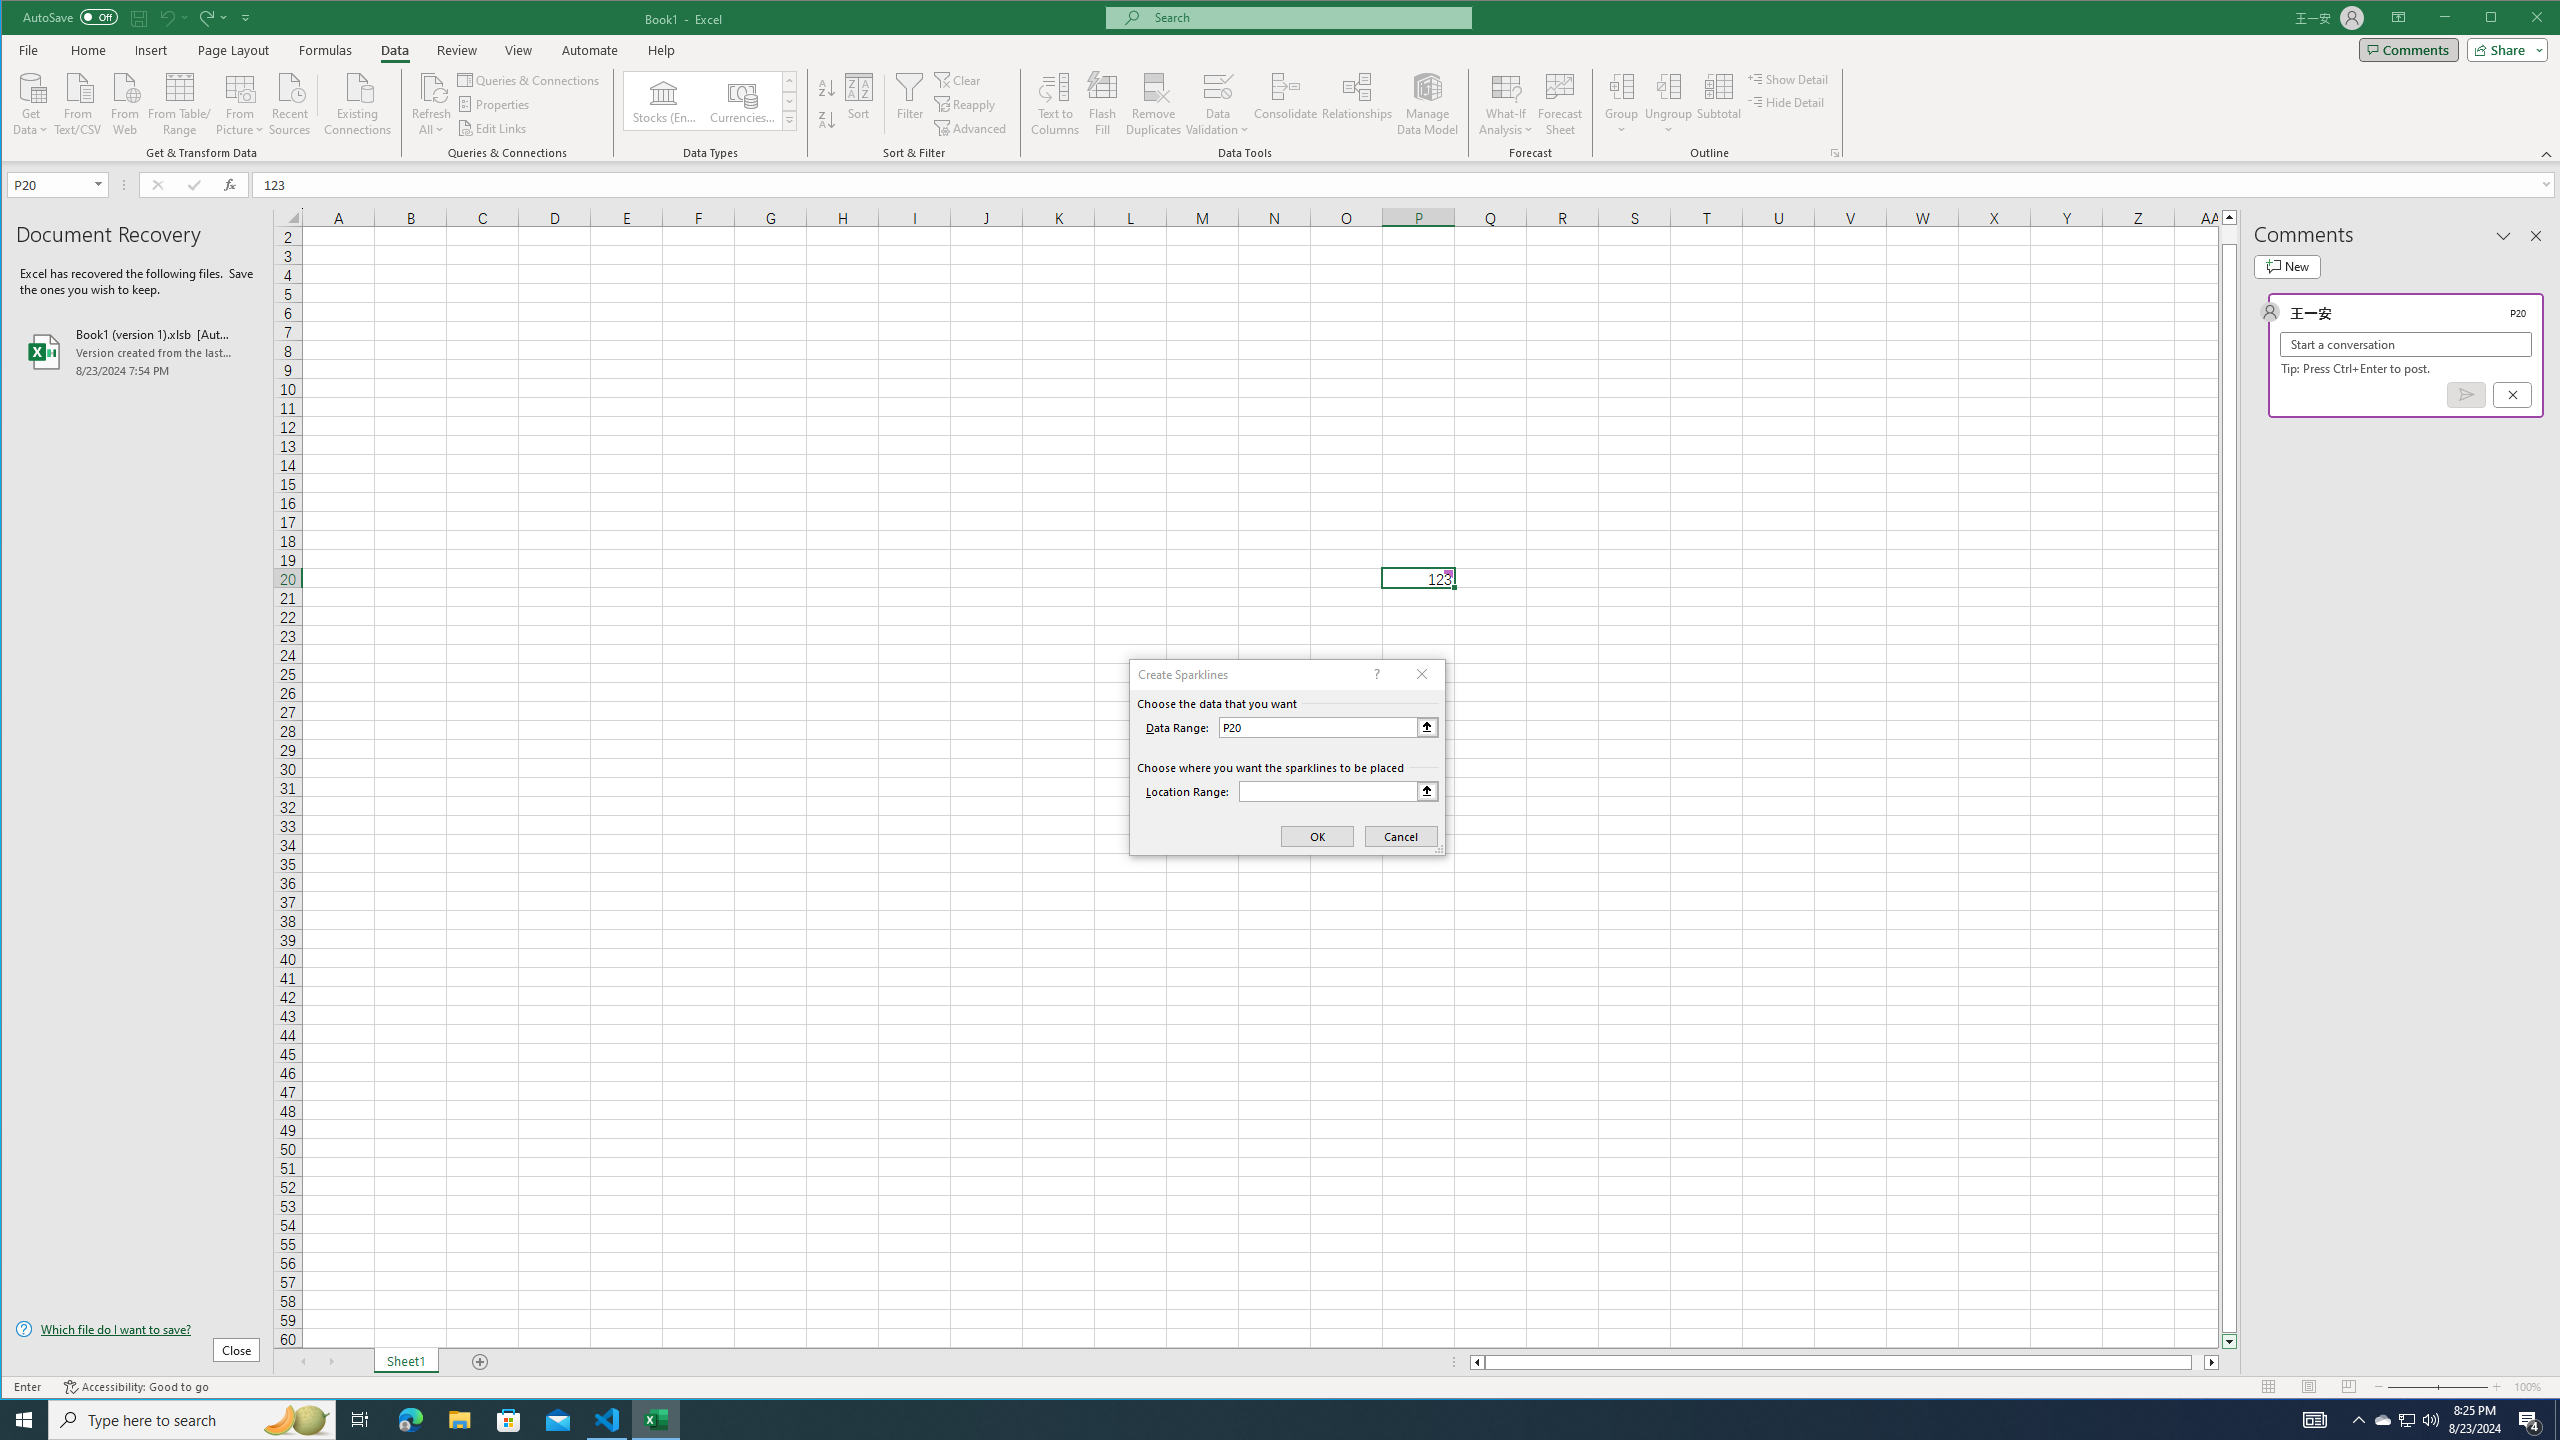 The width and height of the screenshot is (2560, 1440). I want to click on Advanced..., so click(972, 128).